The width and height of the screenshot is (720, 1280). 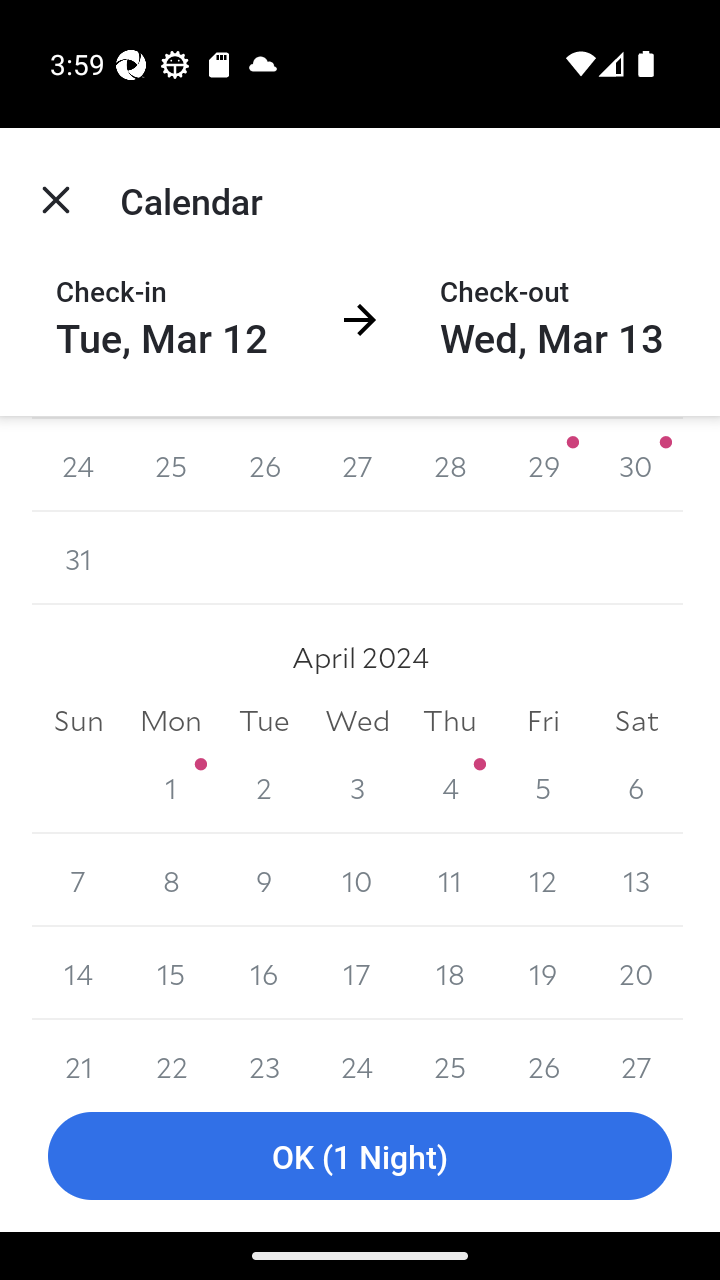 I want to click on 3 3 April 2024, so click(x=357, y=788).